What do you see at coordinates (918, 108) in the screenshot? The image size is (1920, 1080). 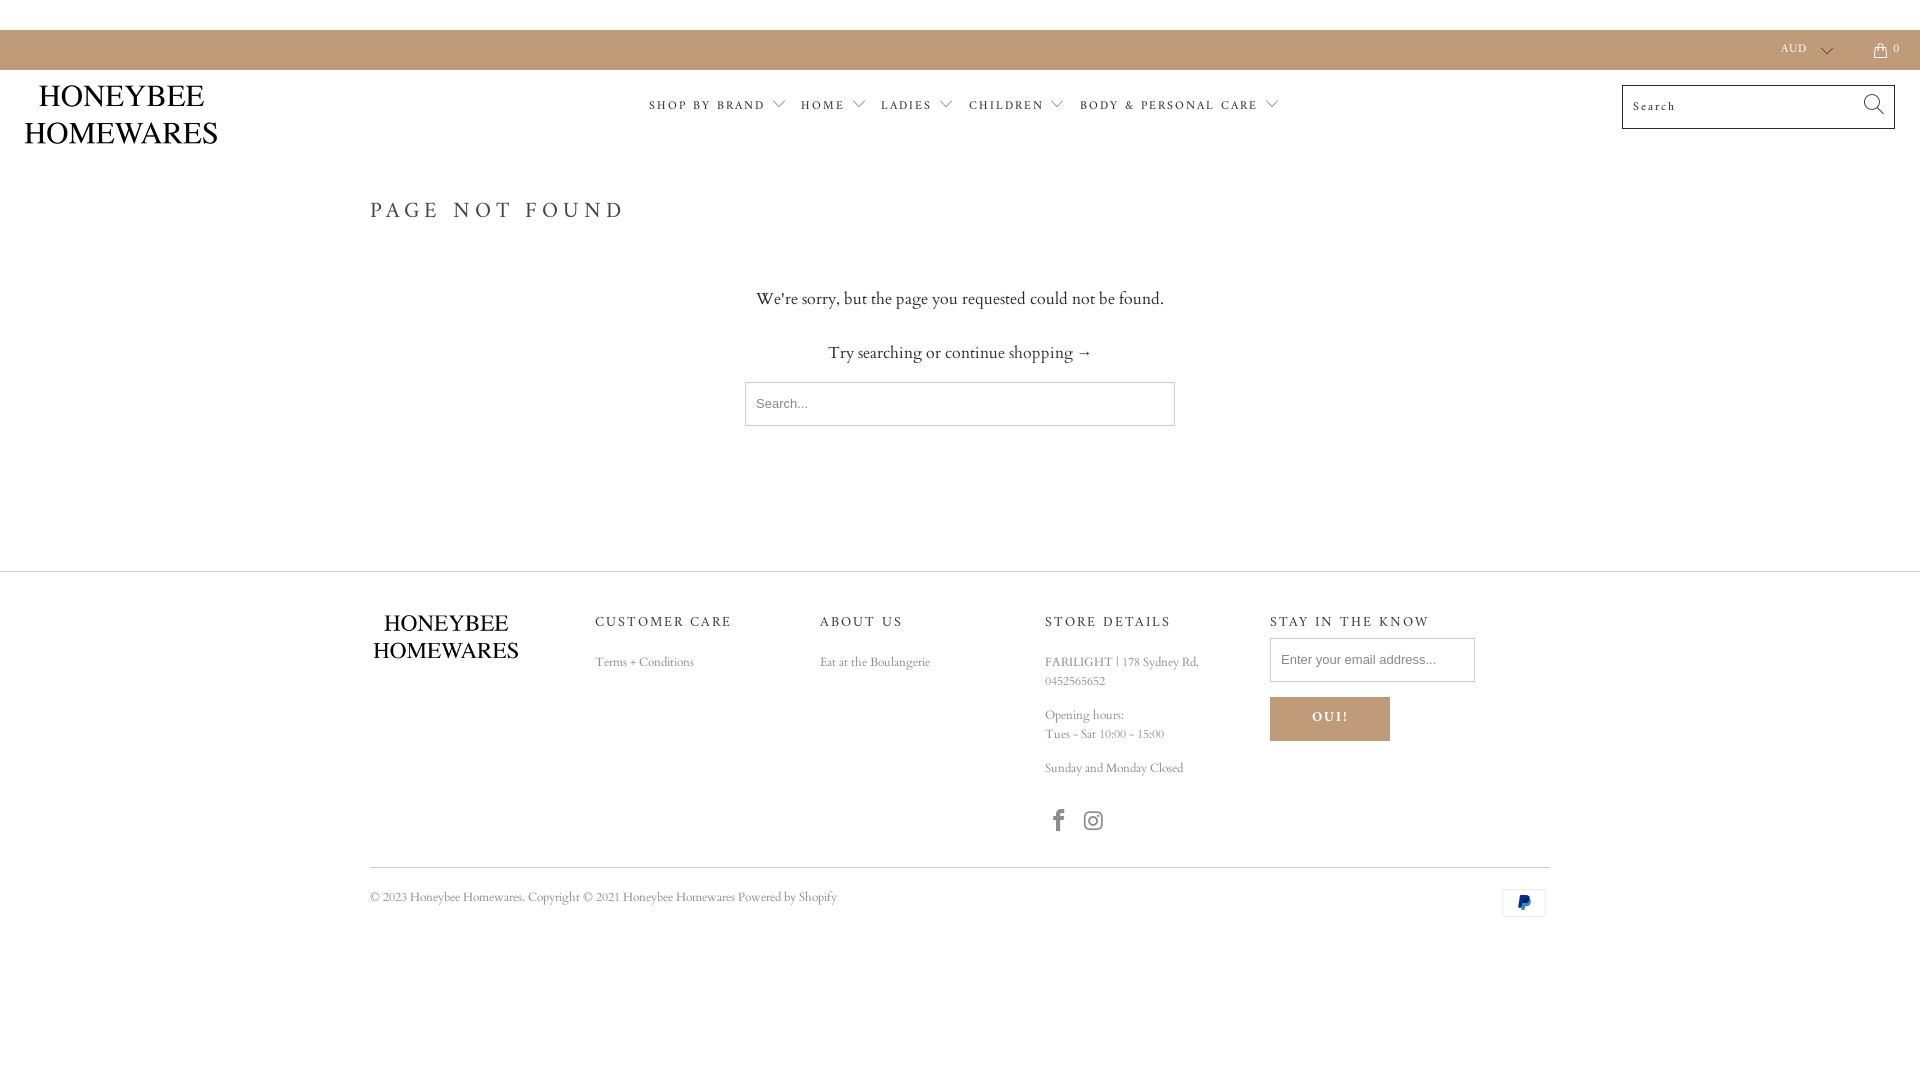 I see `LADIES` at bounding box center [918, 108].